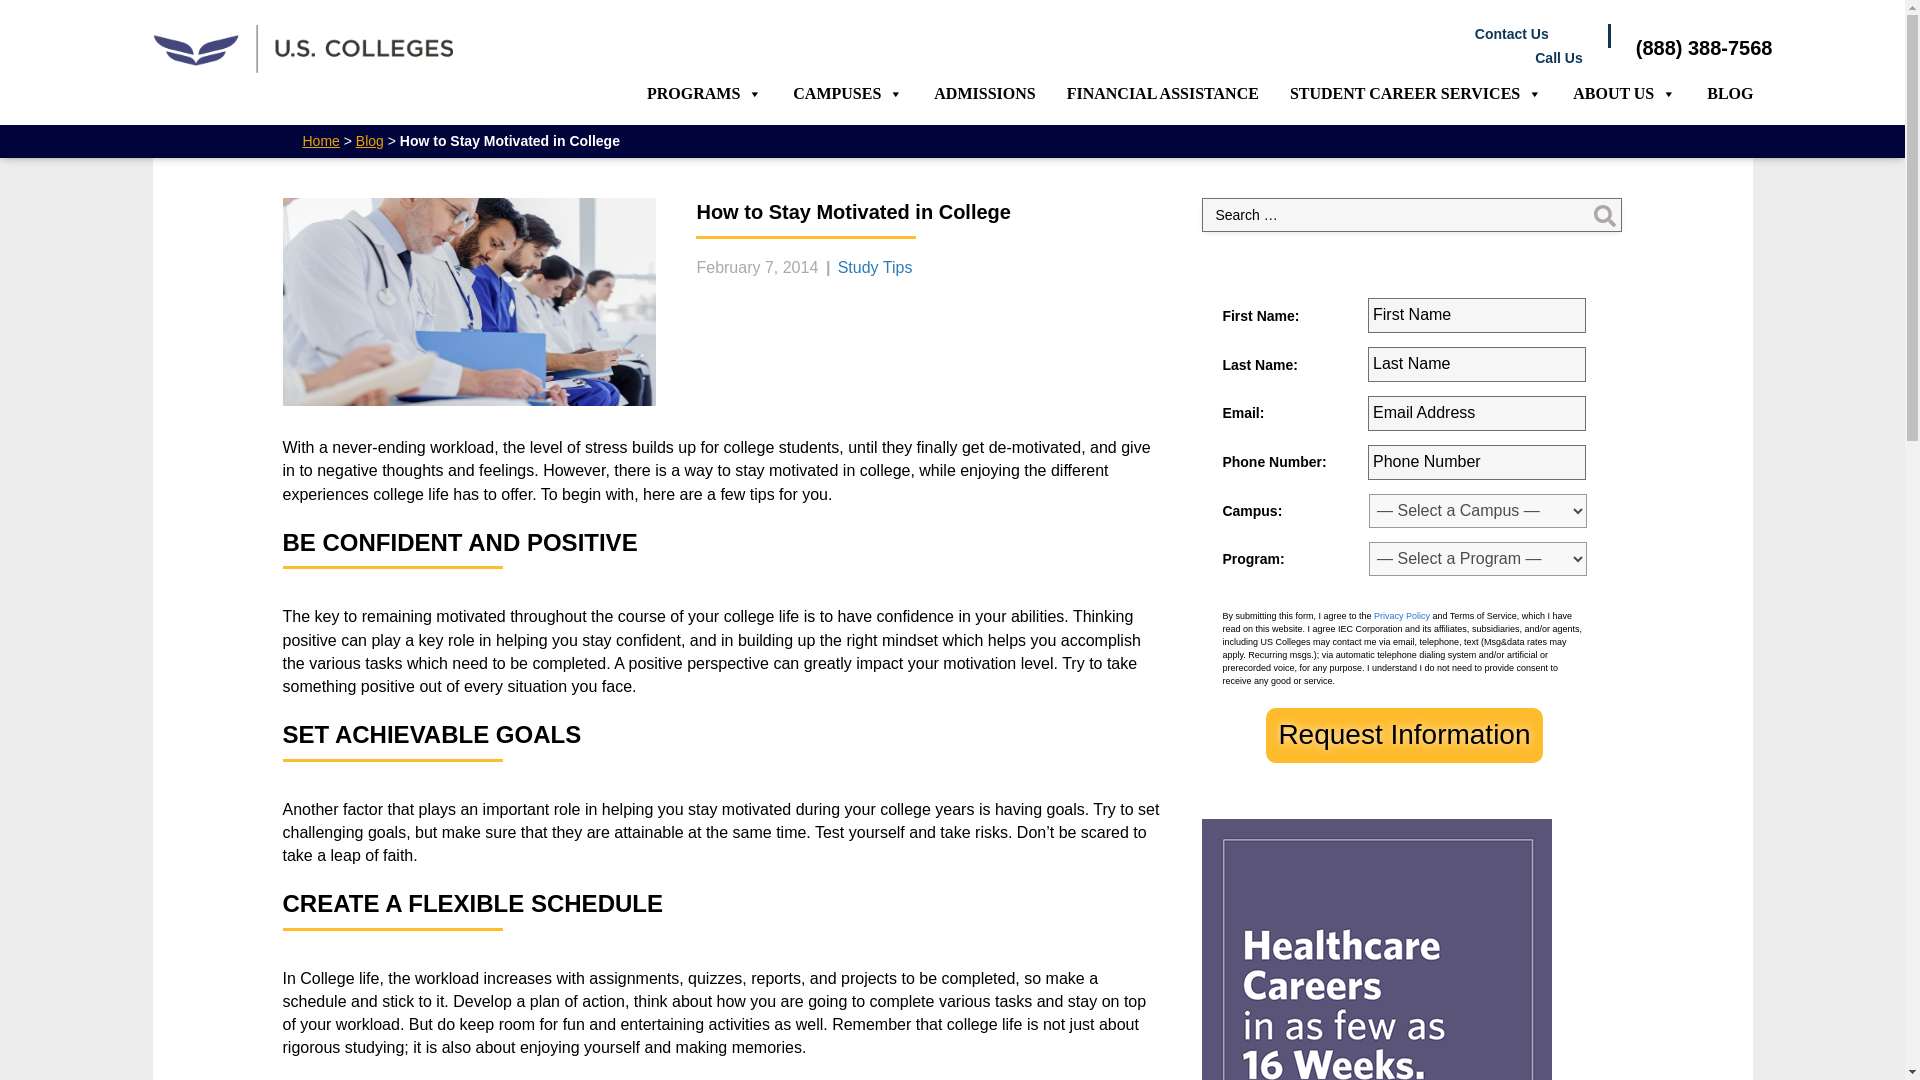 The image size is (1920, 1080). I want to click on U.S. Colleges, so click(301, 48).